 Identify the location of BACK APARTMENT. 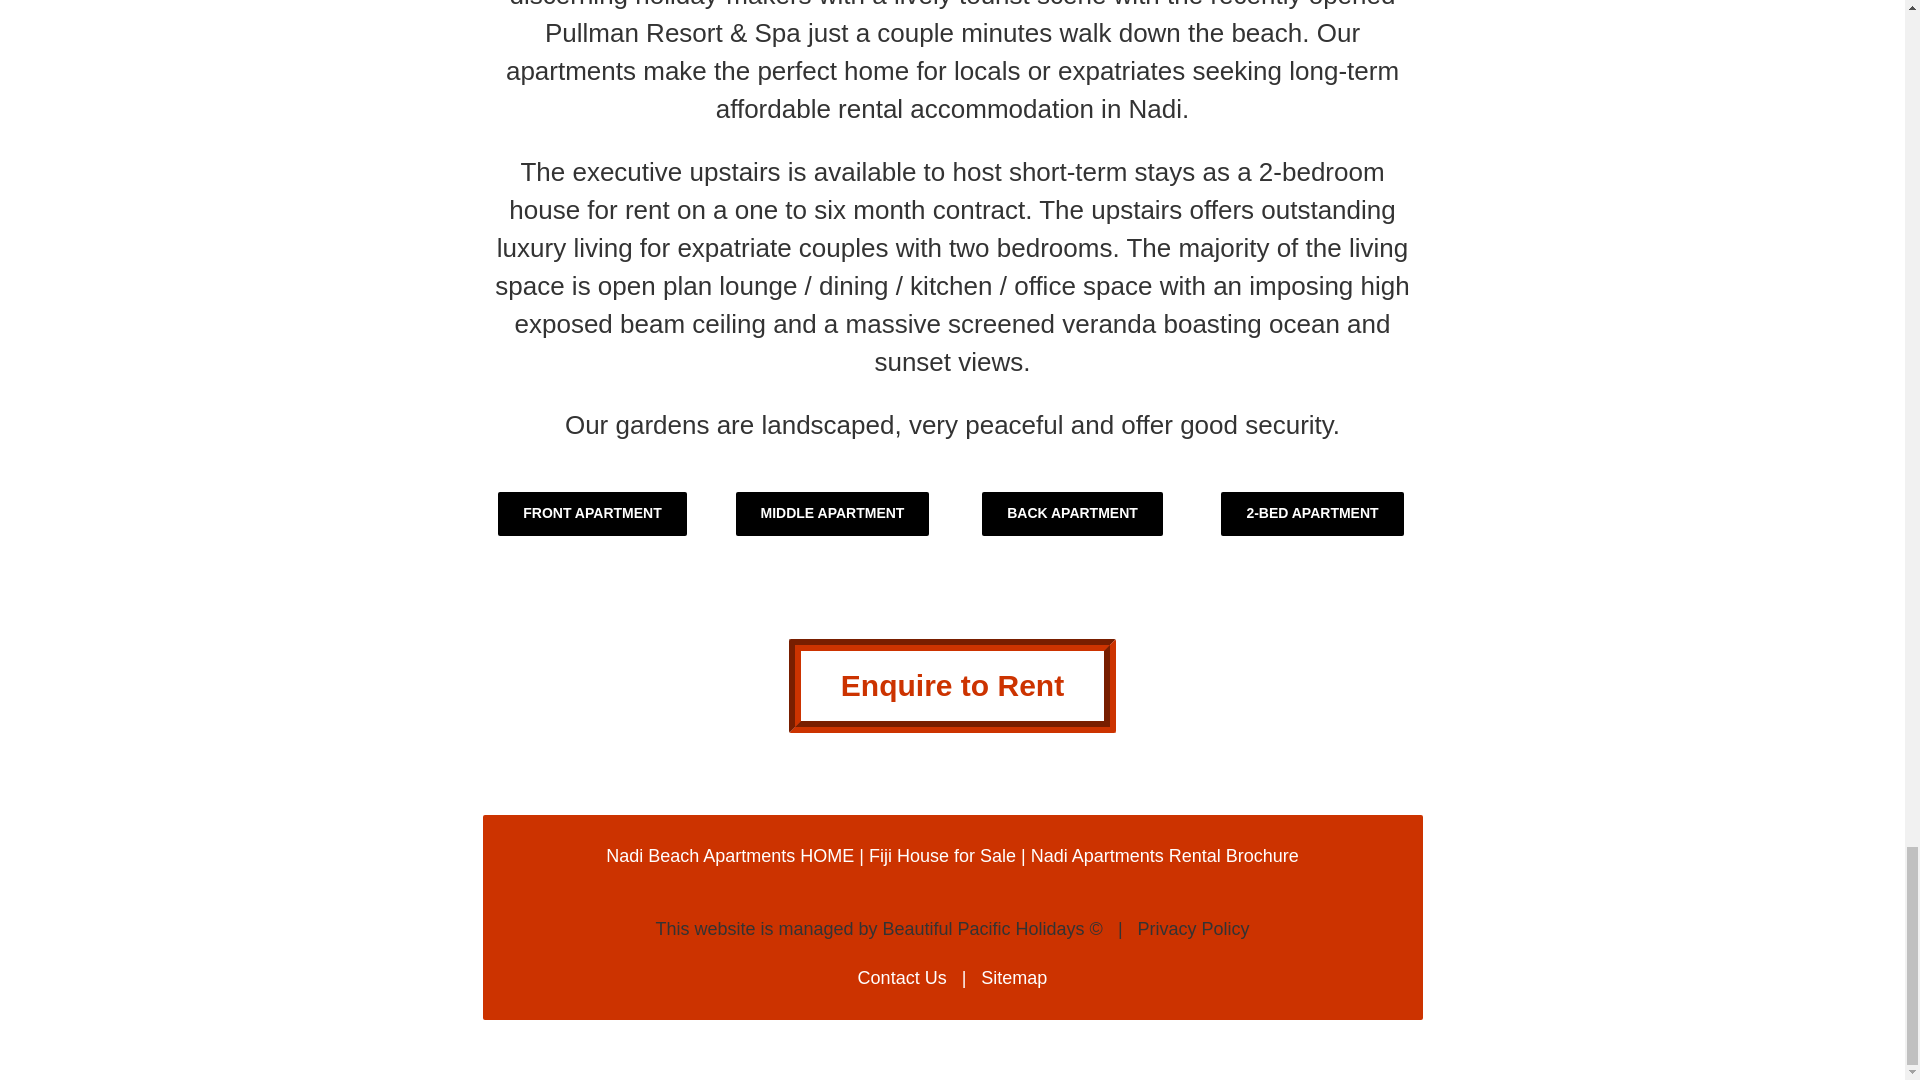
(1072, 514).